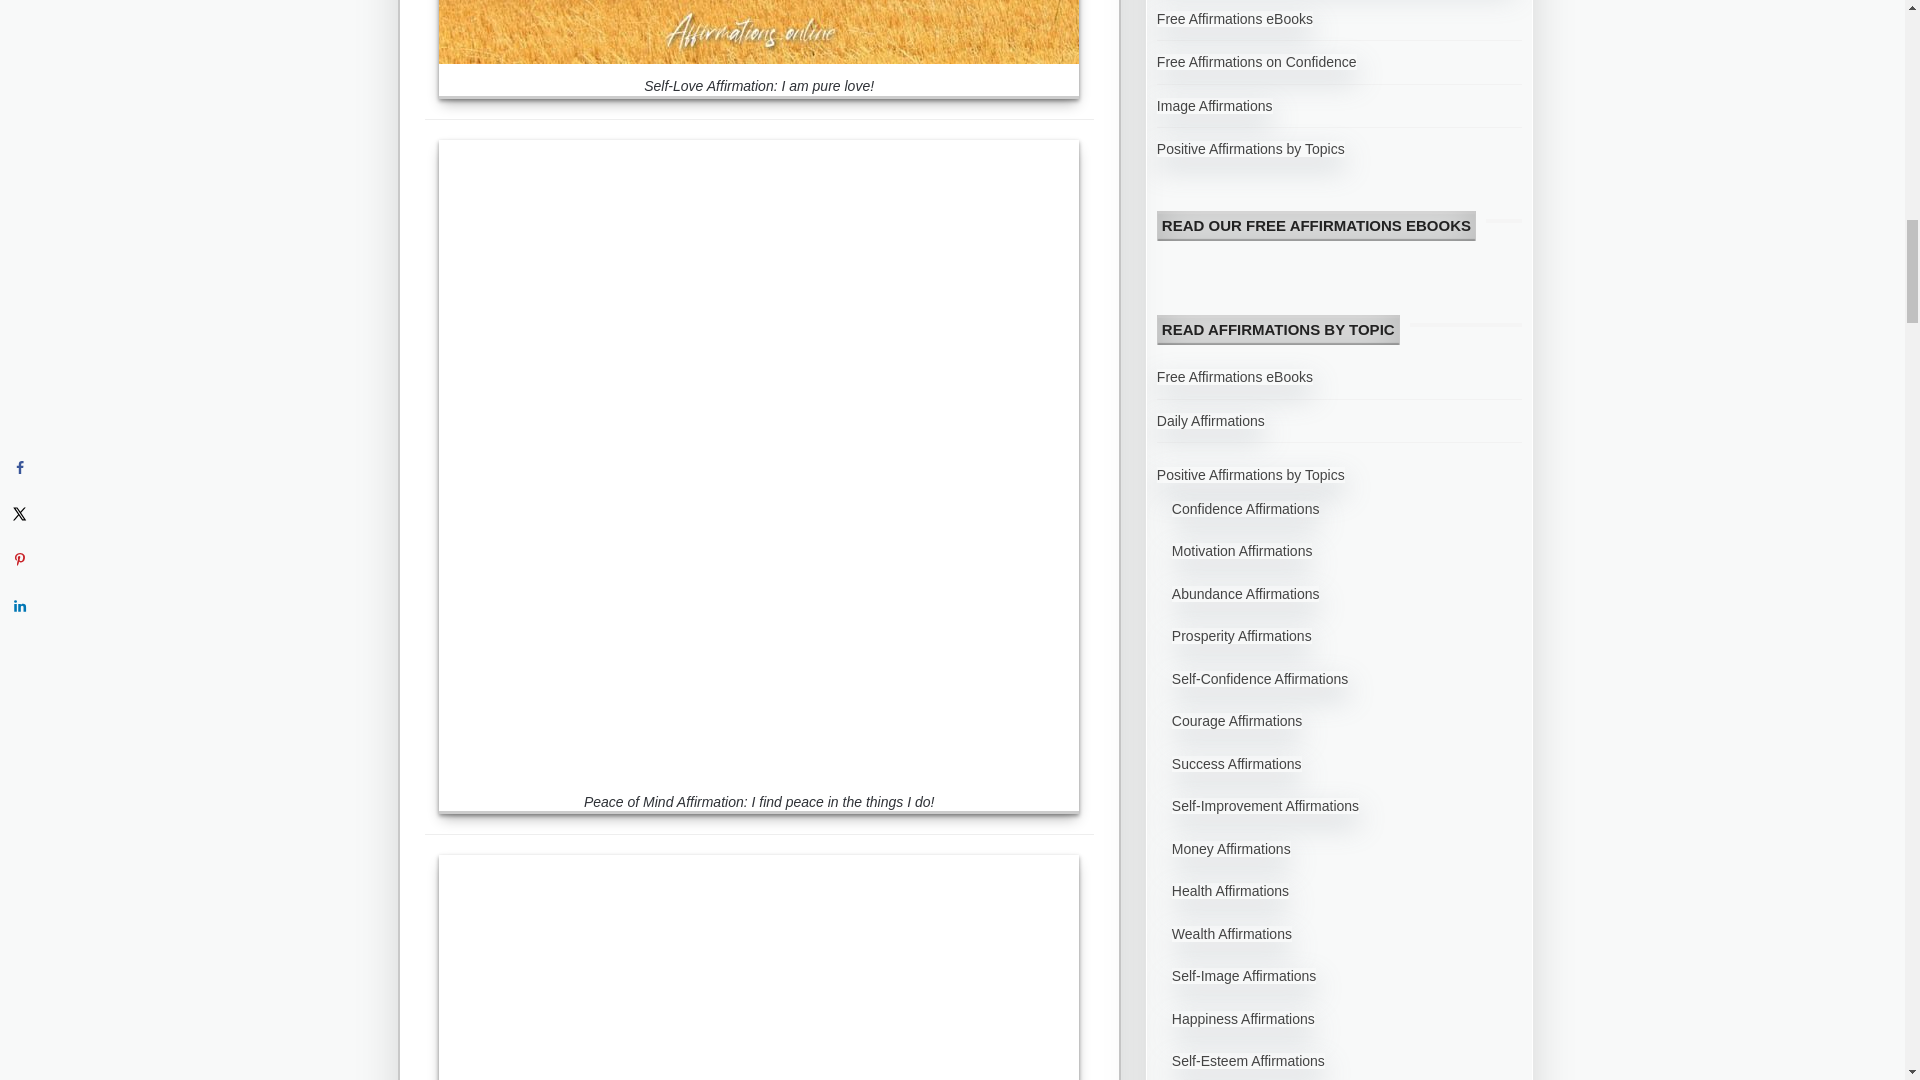  What do you see at coordinates (759, 32) in the screenshot?
I see `I am pure love!` at bounding box center [759, 32].